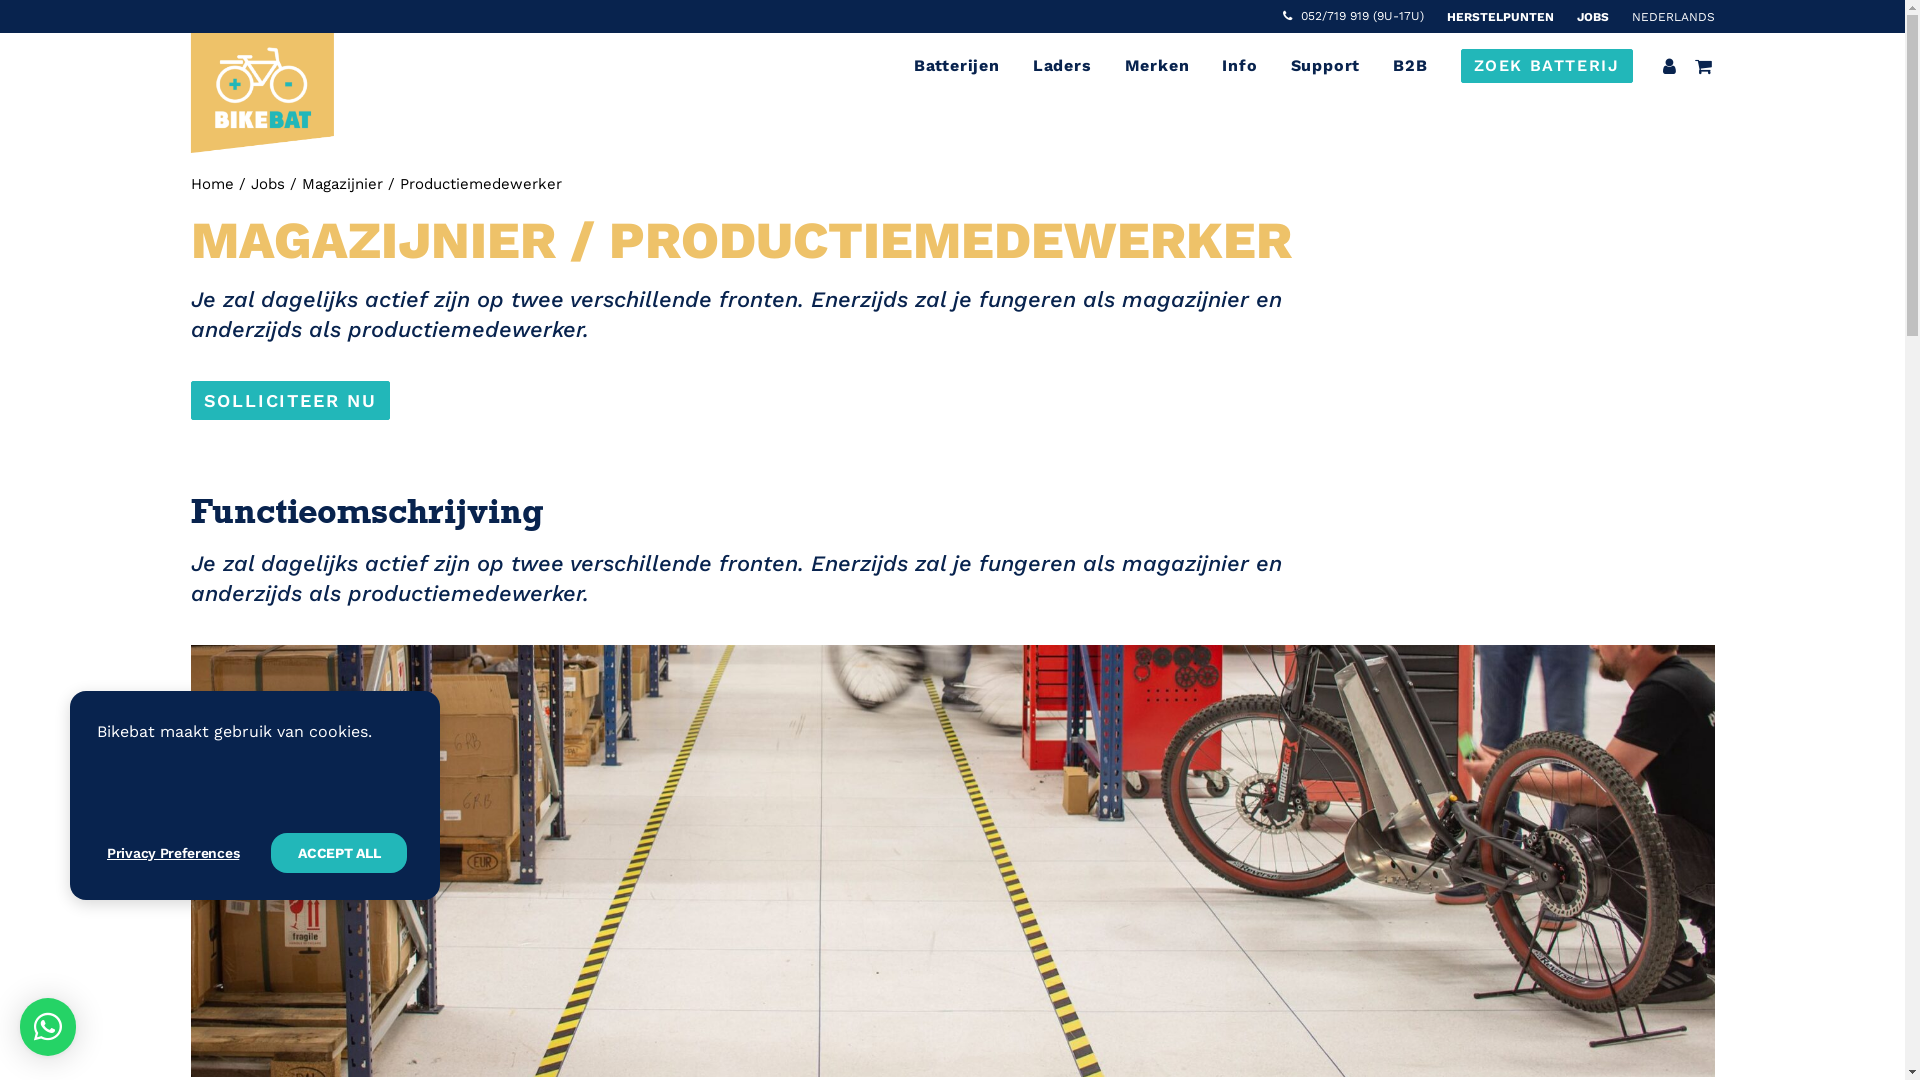 This screenshot has height=1080, width=1920. Describe the element at coordinates (1158, 66) in the screenshot. I see `Merken` at that location.